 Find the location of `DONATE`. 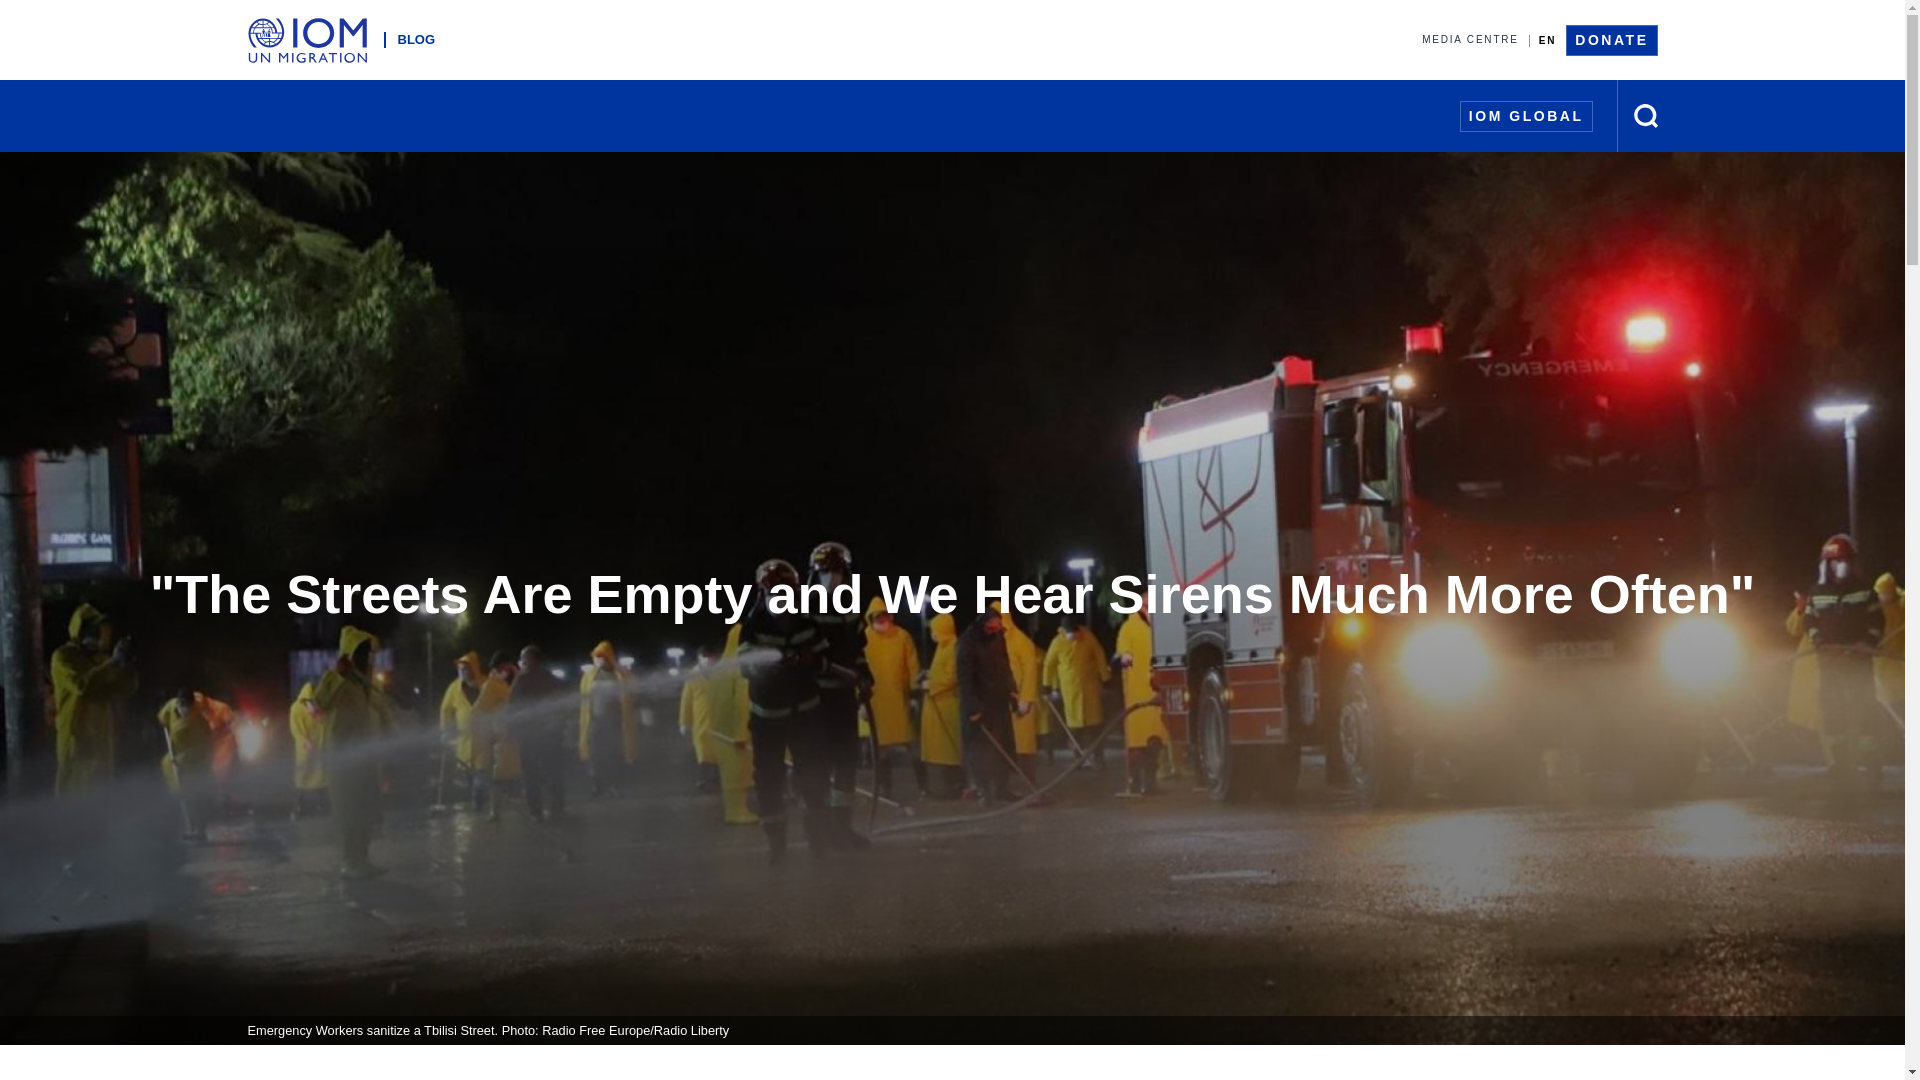

DONATE is located at coordinates (1611, 39).